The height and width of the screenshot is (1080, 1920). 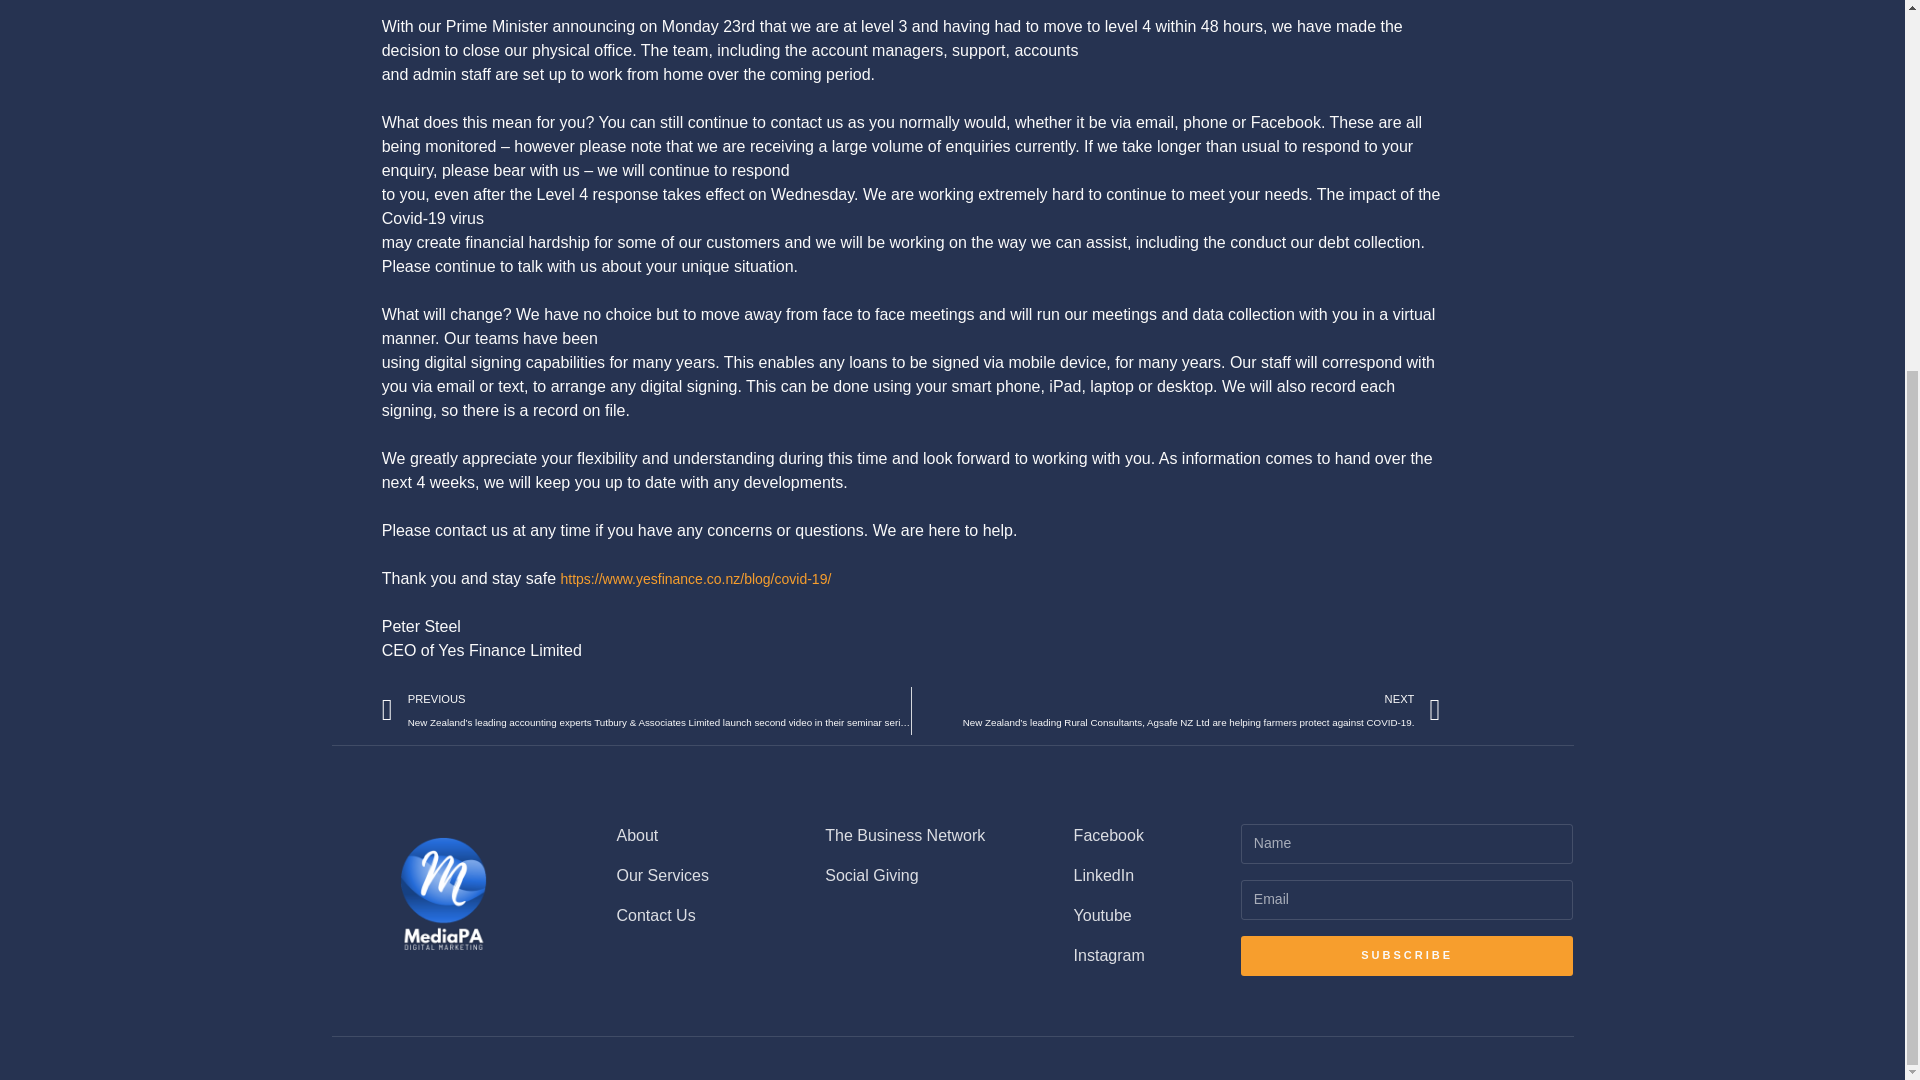 What do you see at coordinates (690, 834) in the screenshot?
I see `About` at bounding box center [690, 834].